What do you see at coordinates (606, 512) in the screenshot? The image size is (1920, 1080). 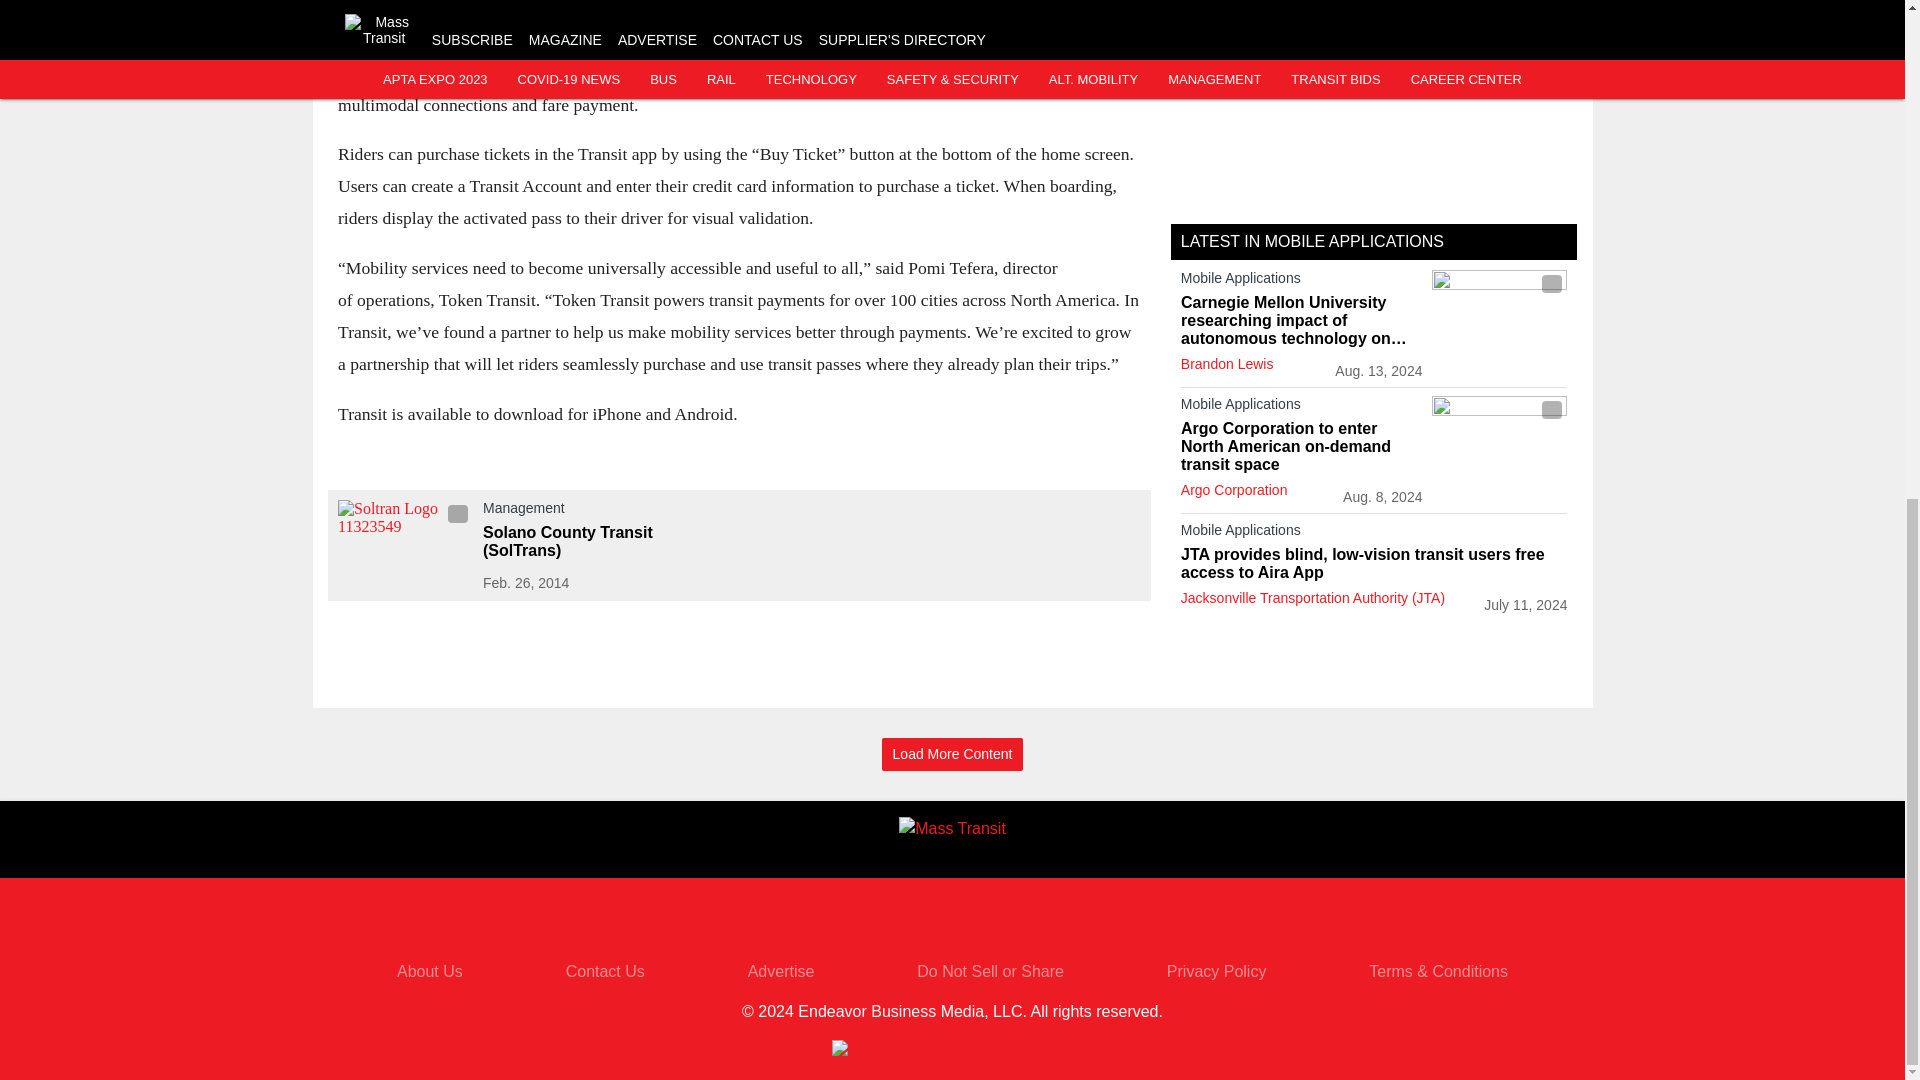 I see `Management` at bounding box center [606, 512].